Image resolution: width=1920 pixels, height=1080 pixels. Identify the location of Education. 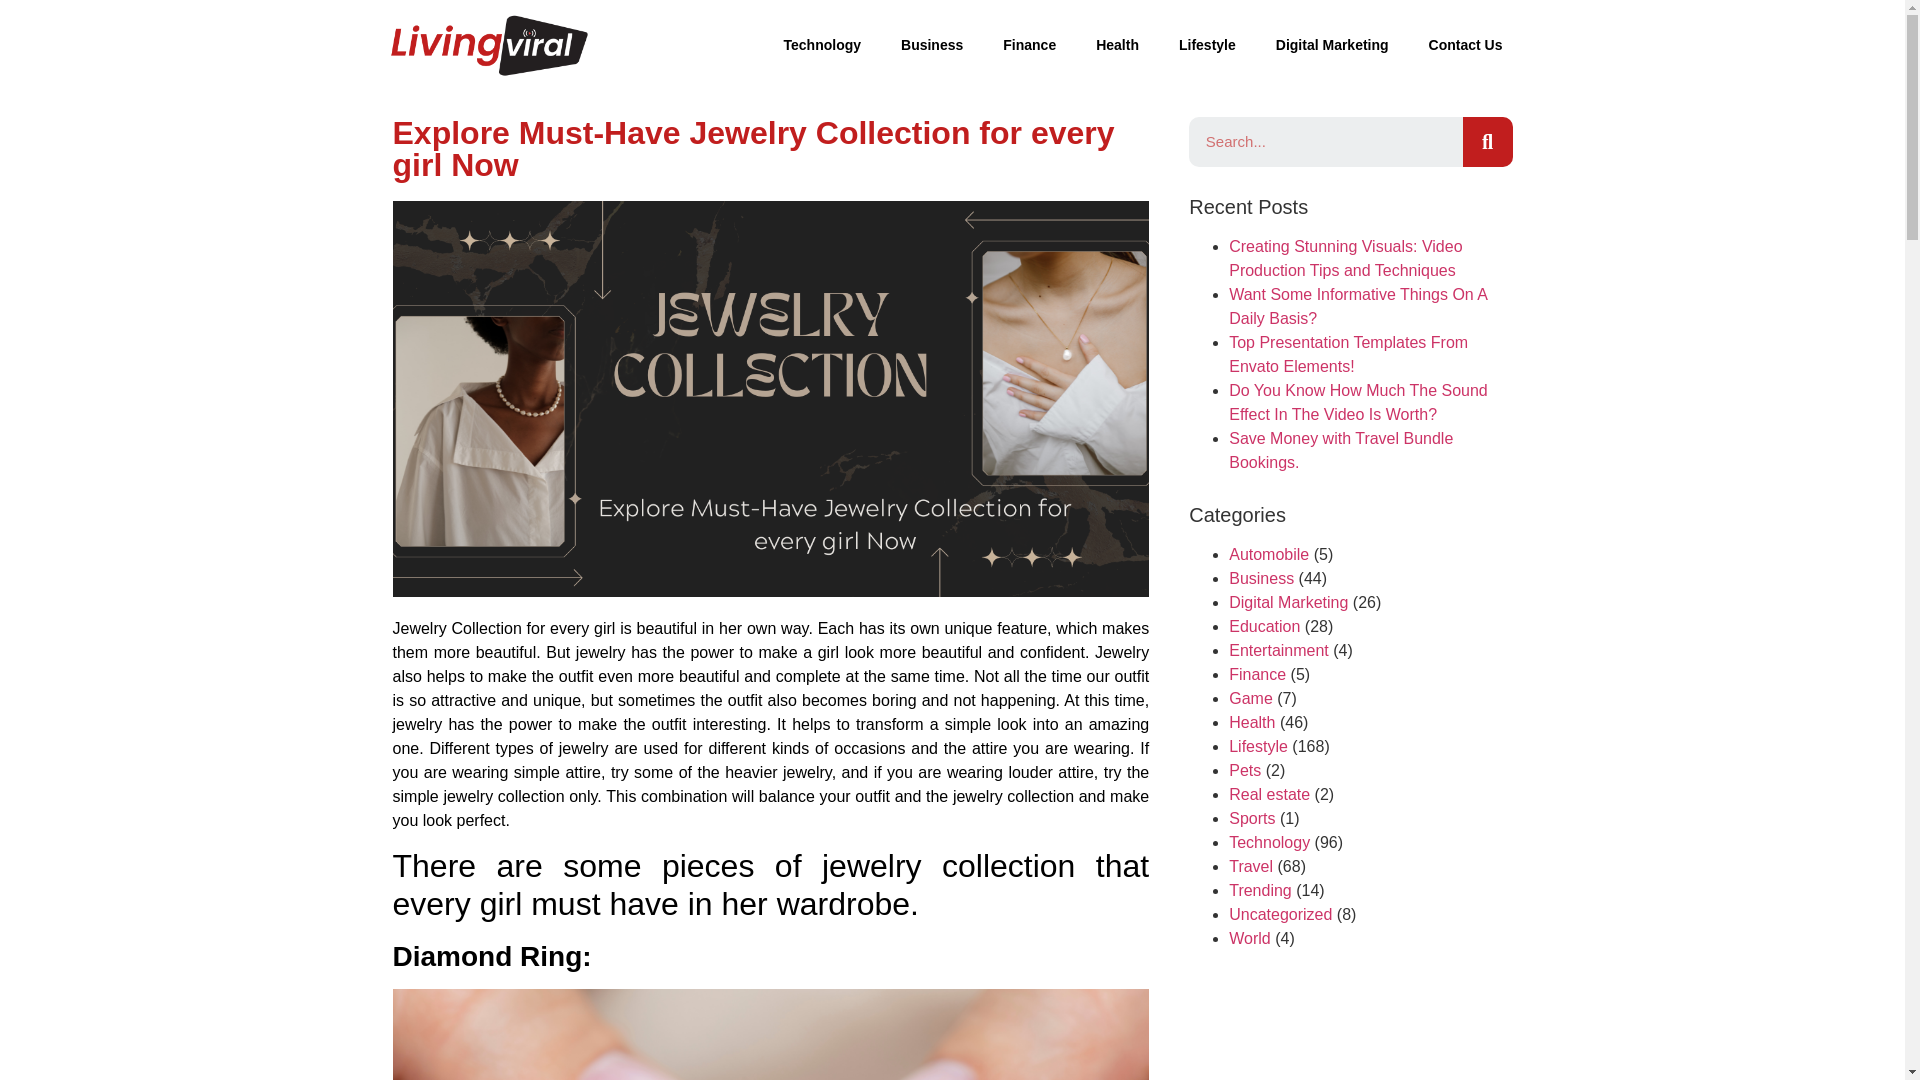
(1264, 626).